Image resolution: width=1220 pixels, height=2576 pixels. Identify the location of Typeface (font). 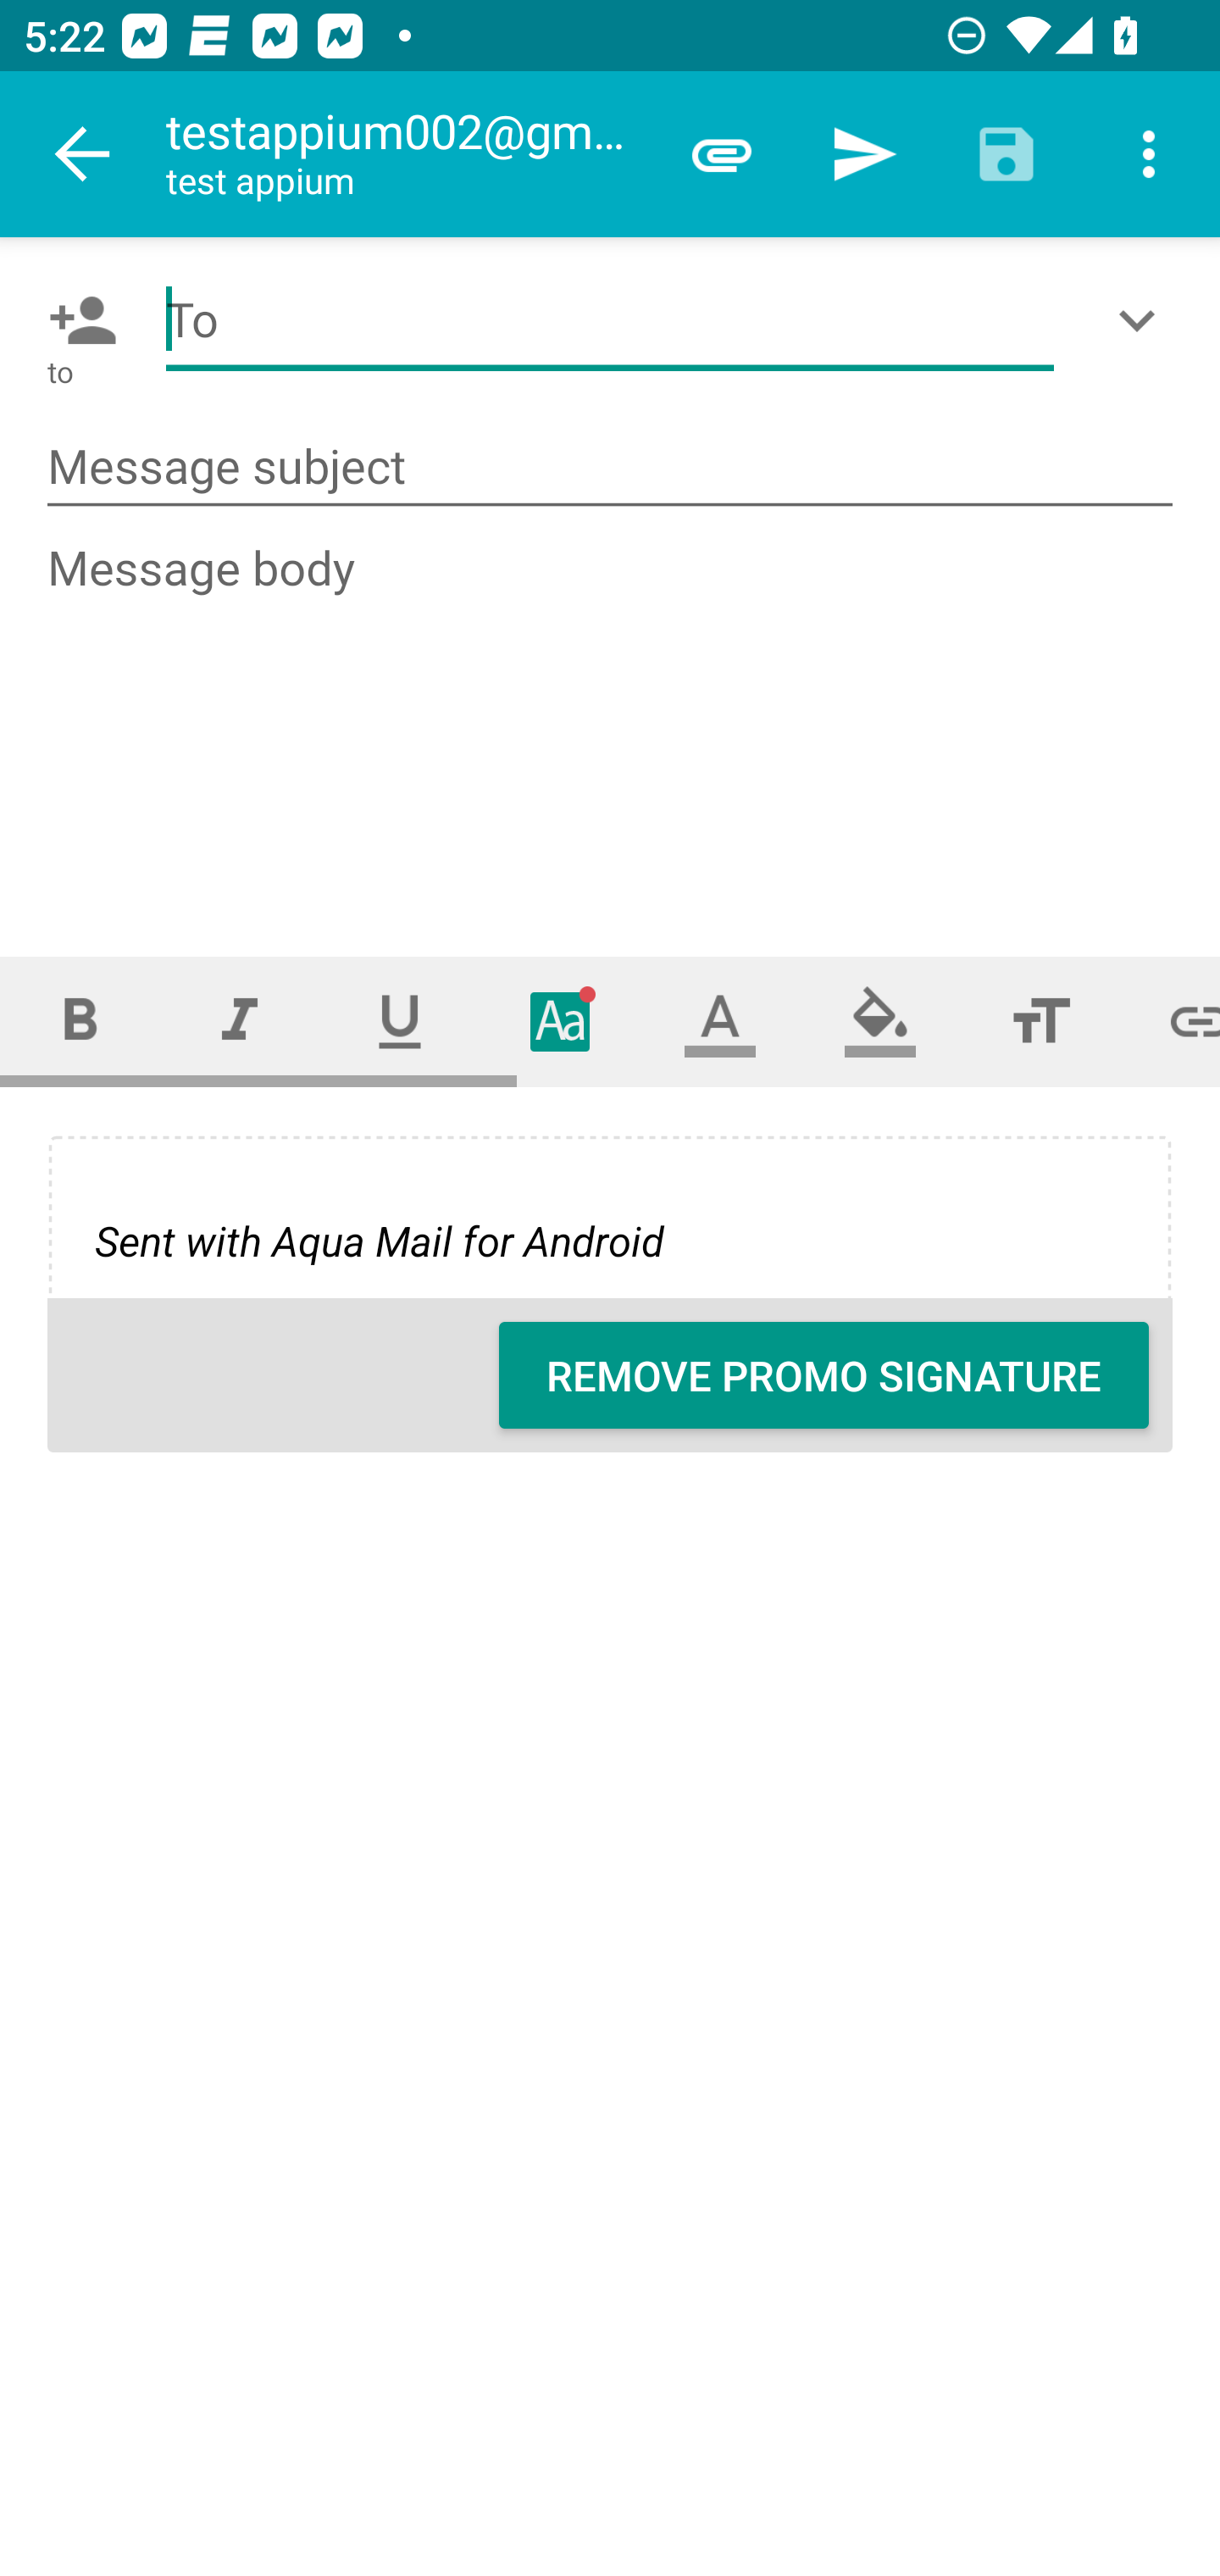
(561, 1020).